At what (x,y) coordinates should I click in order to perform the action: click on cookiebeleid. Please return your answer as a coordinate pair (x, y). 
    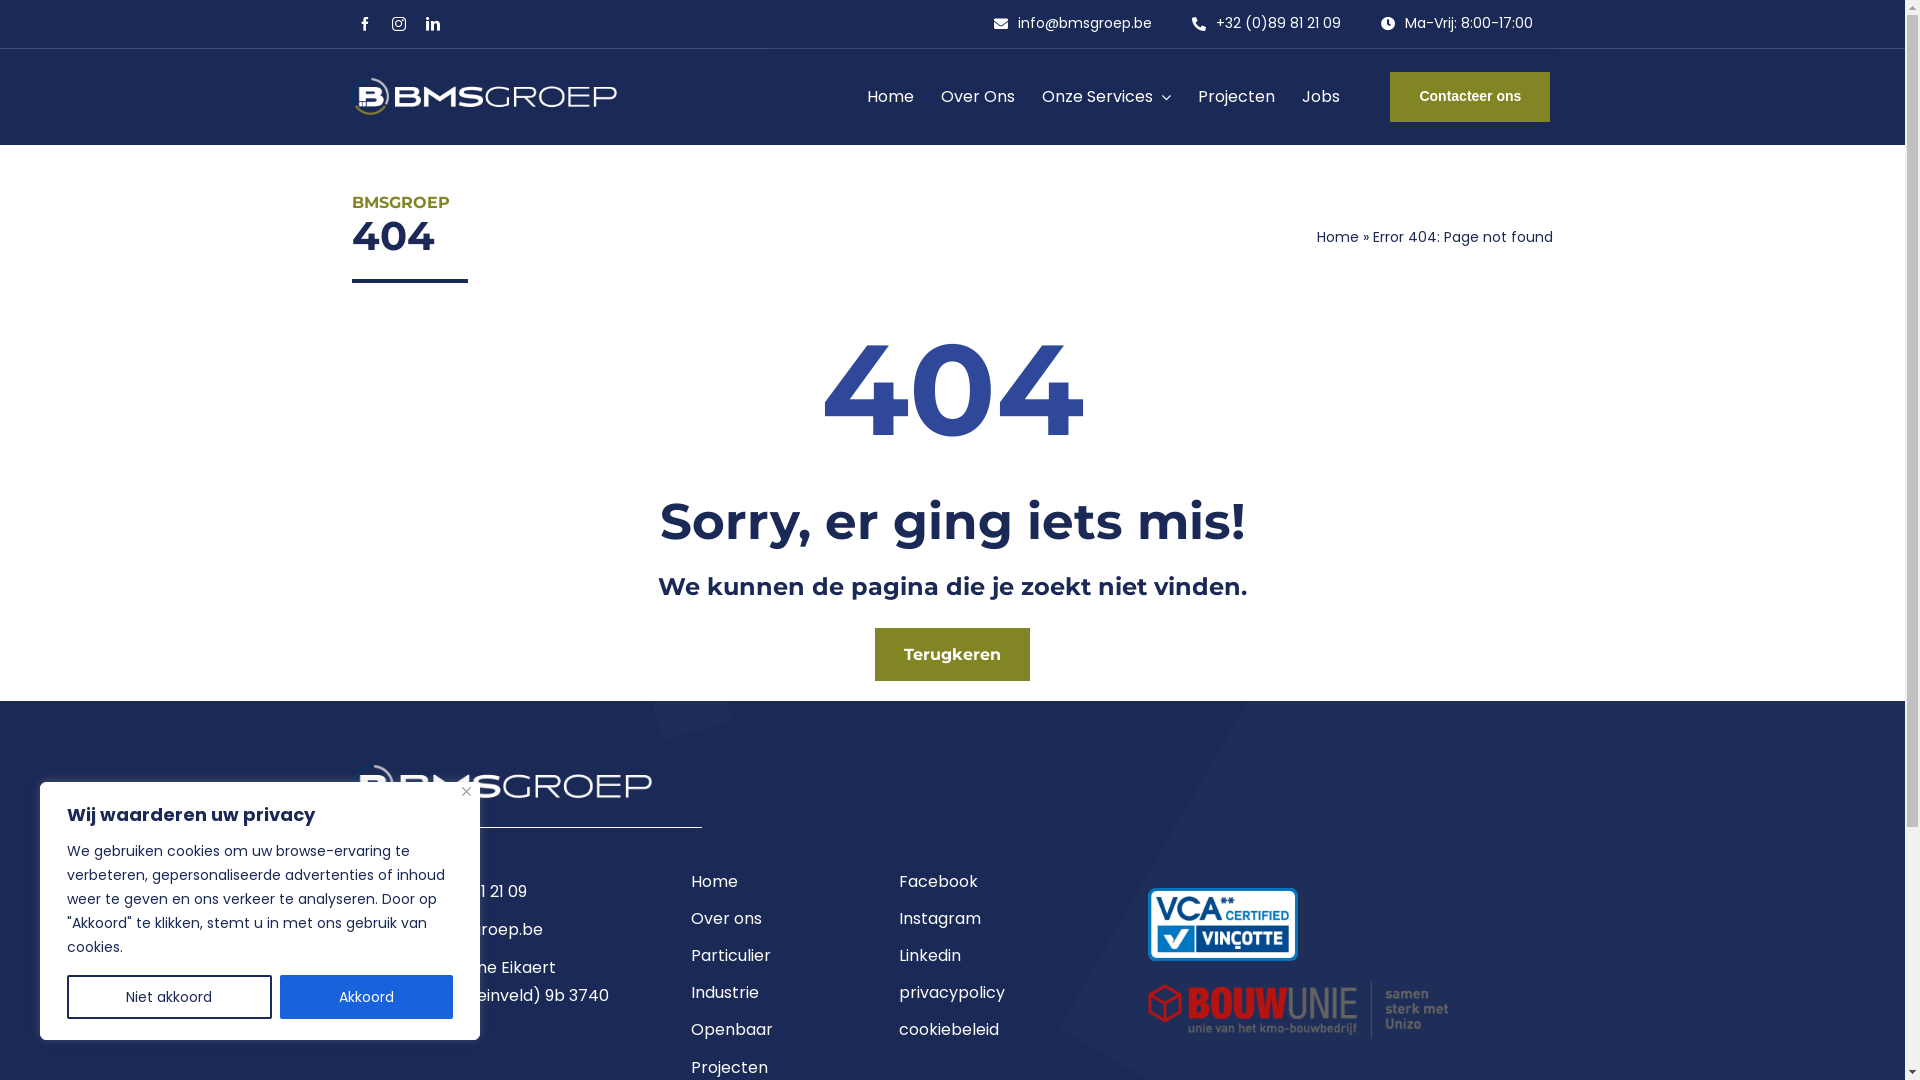
    Looking at the image, I should click on (992, 1034).